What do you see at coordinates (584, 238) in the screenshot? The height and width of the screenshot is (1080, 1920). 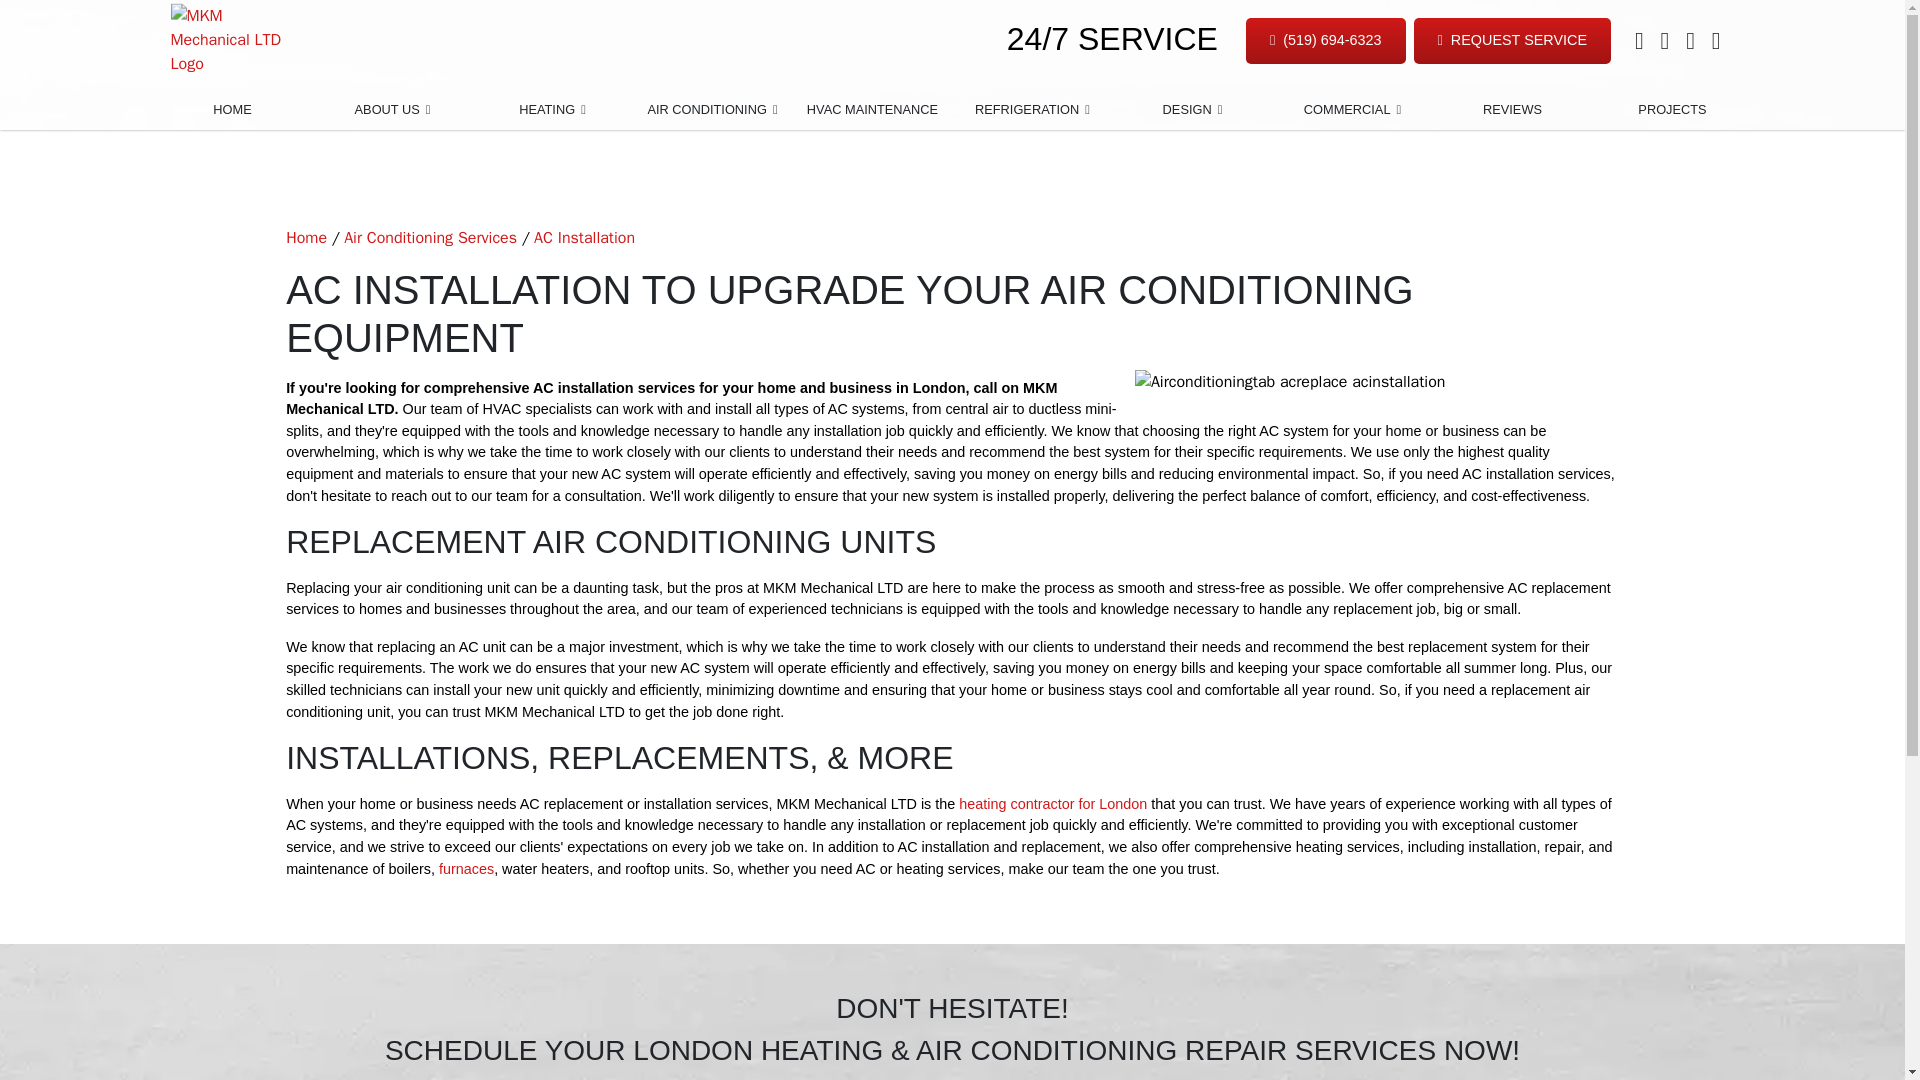 I see `AC Installation` at bounding box center [584, 238].